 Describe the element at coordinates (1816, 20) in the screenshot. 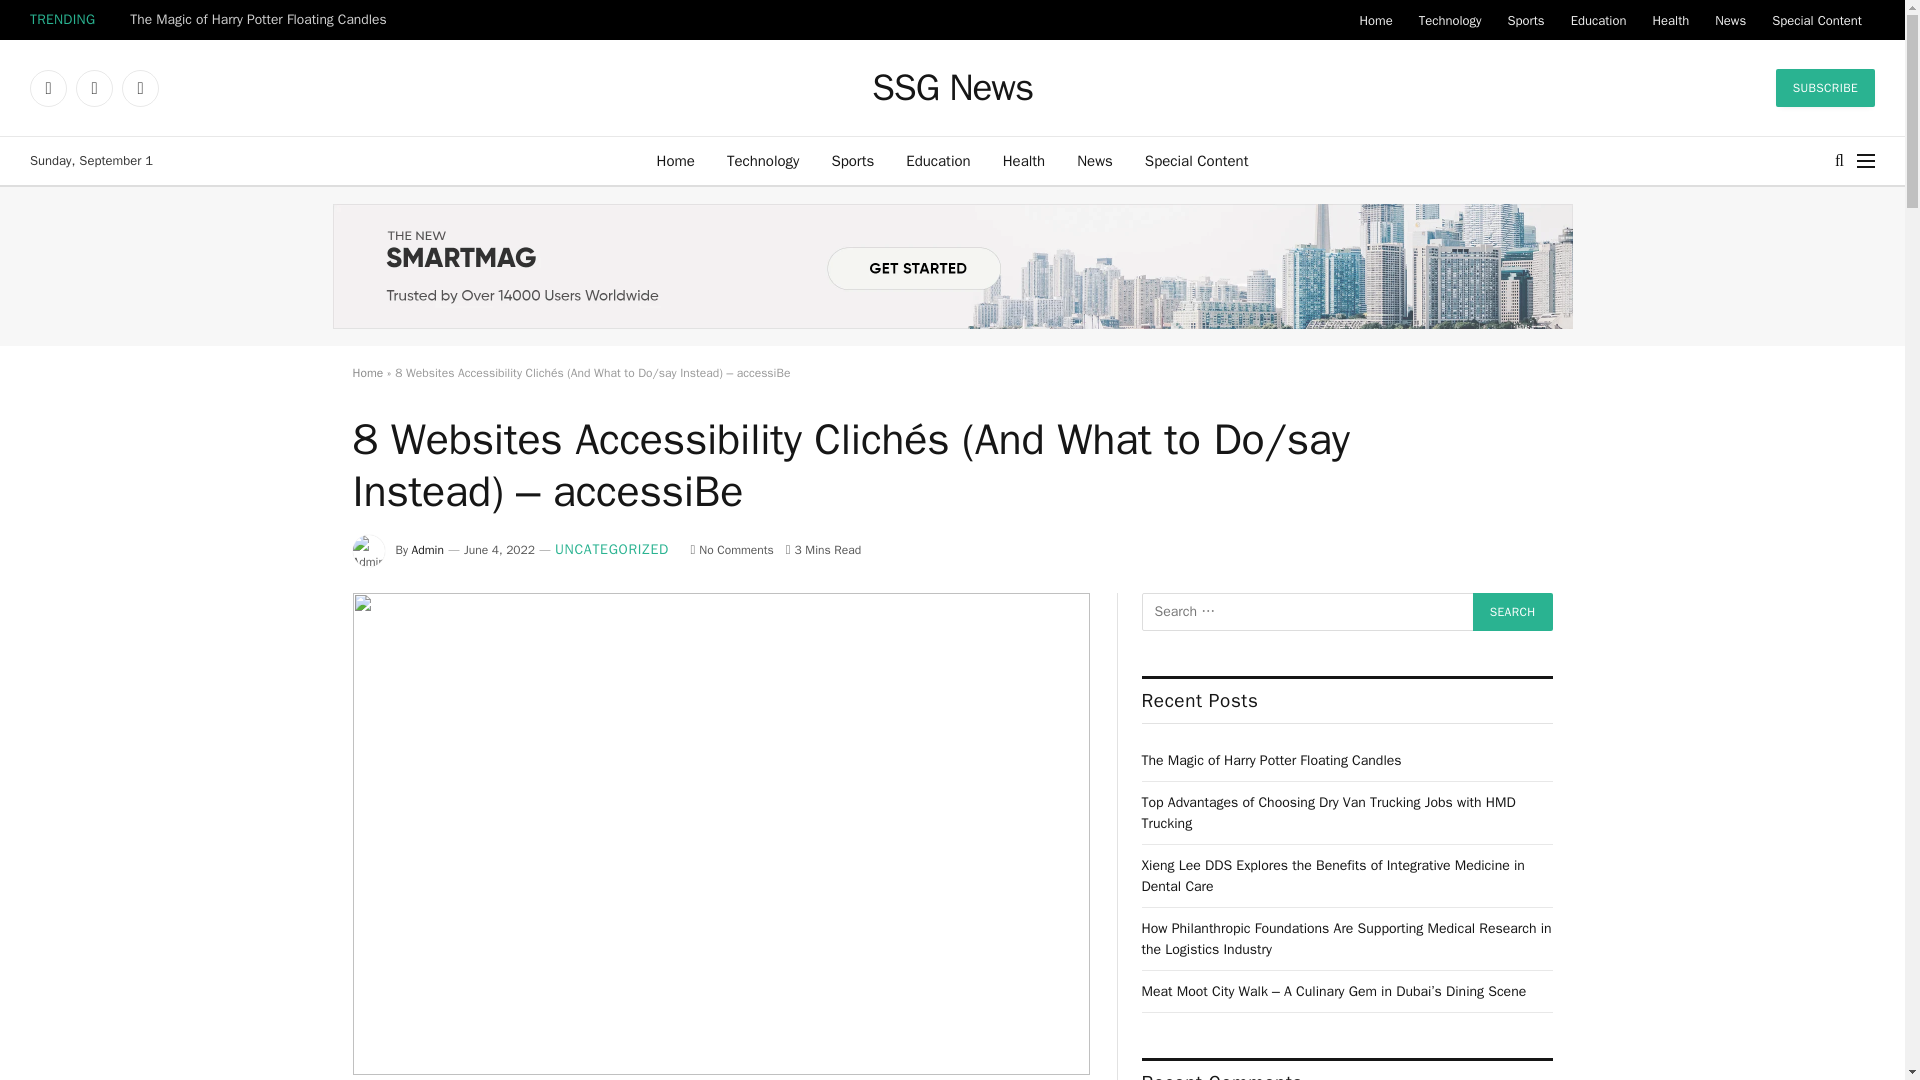

I see `Special Content` at that location.